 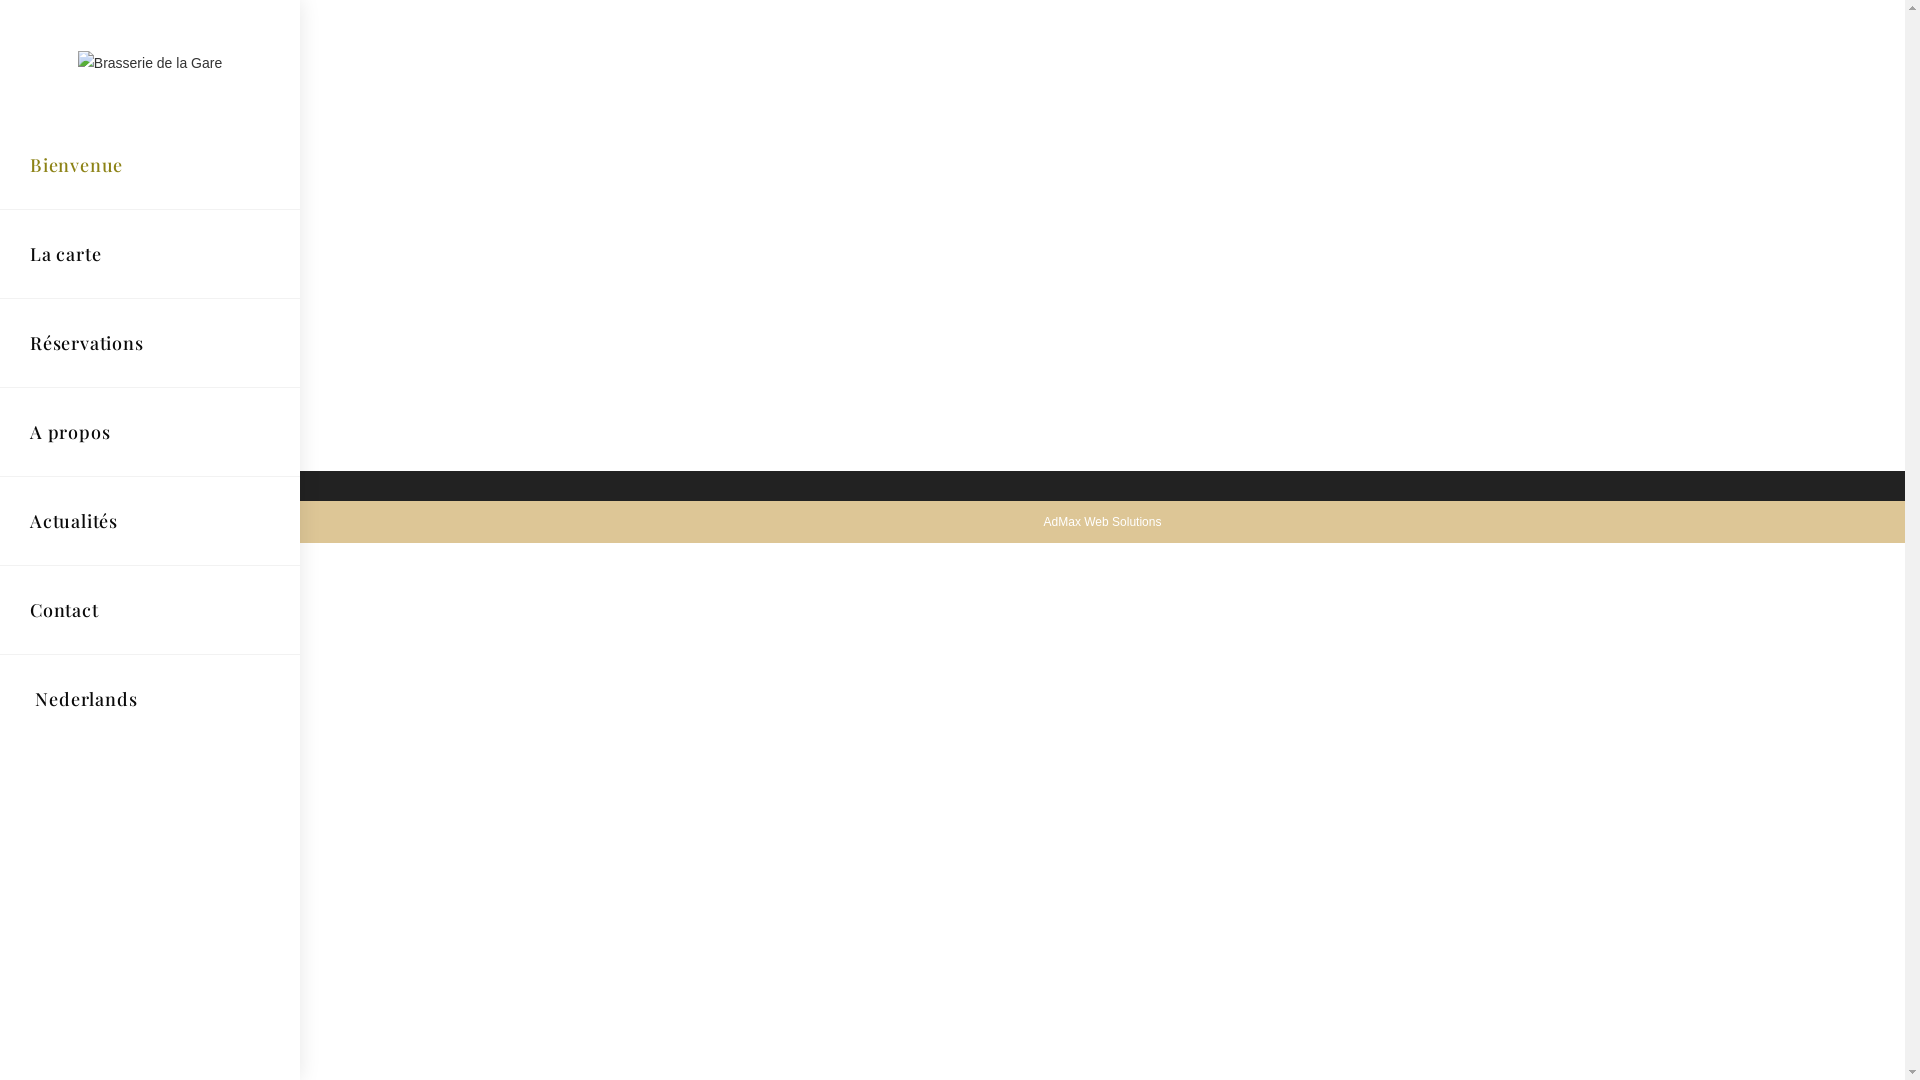 I want to click on Nederlands, so click(x=150, y=699).